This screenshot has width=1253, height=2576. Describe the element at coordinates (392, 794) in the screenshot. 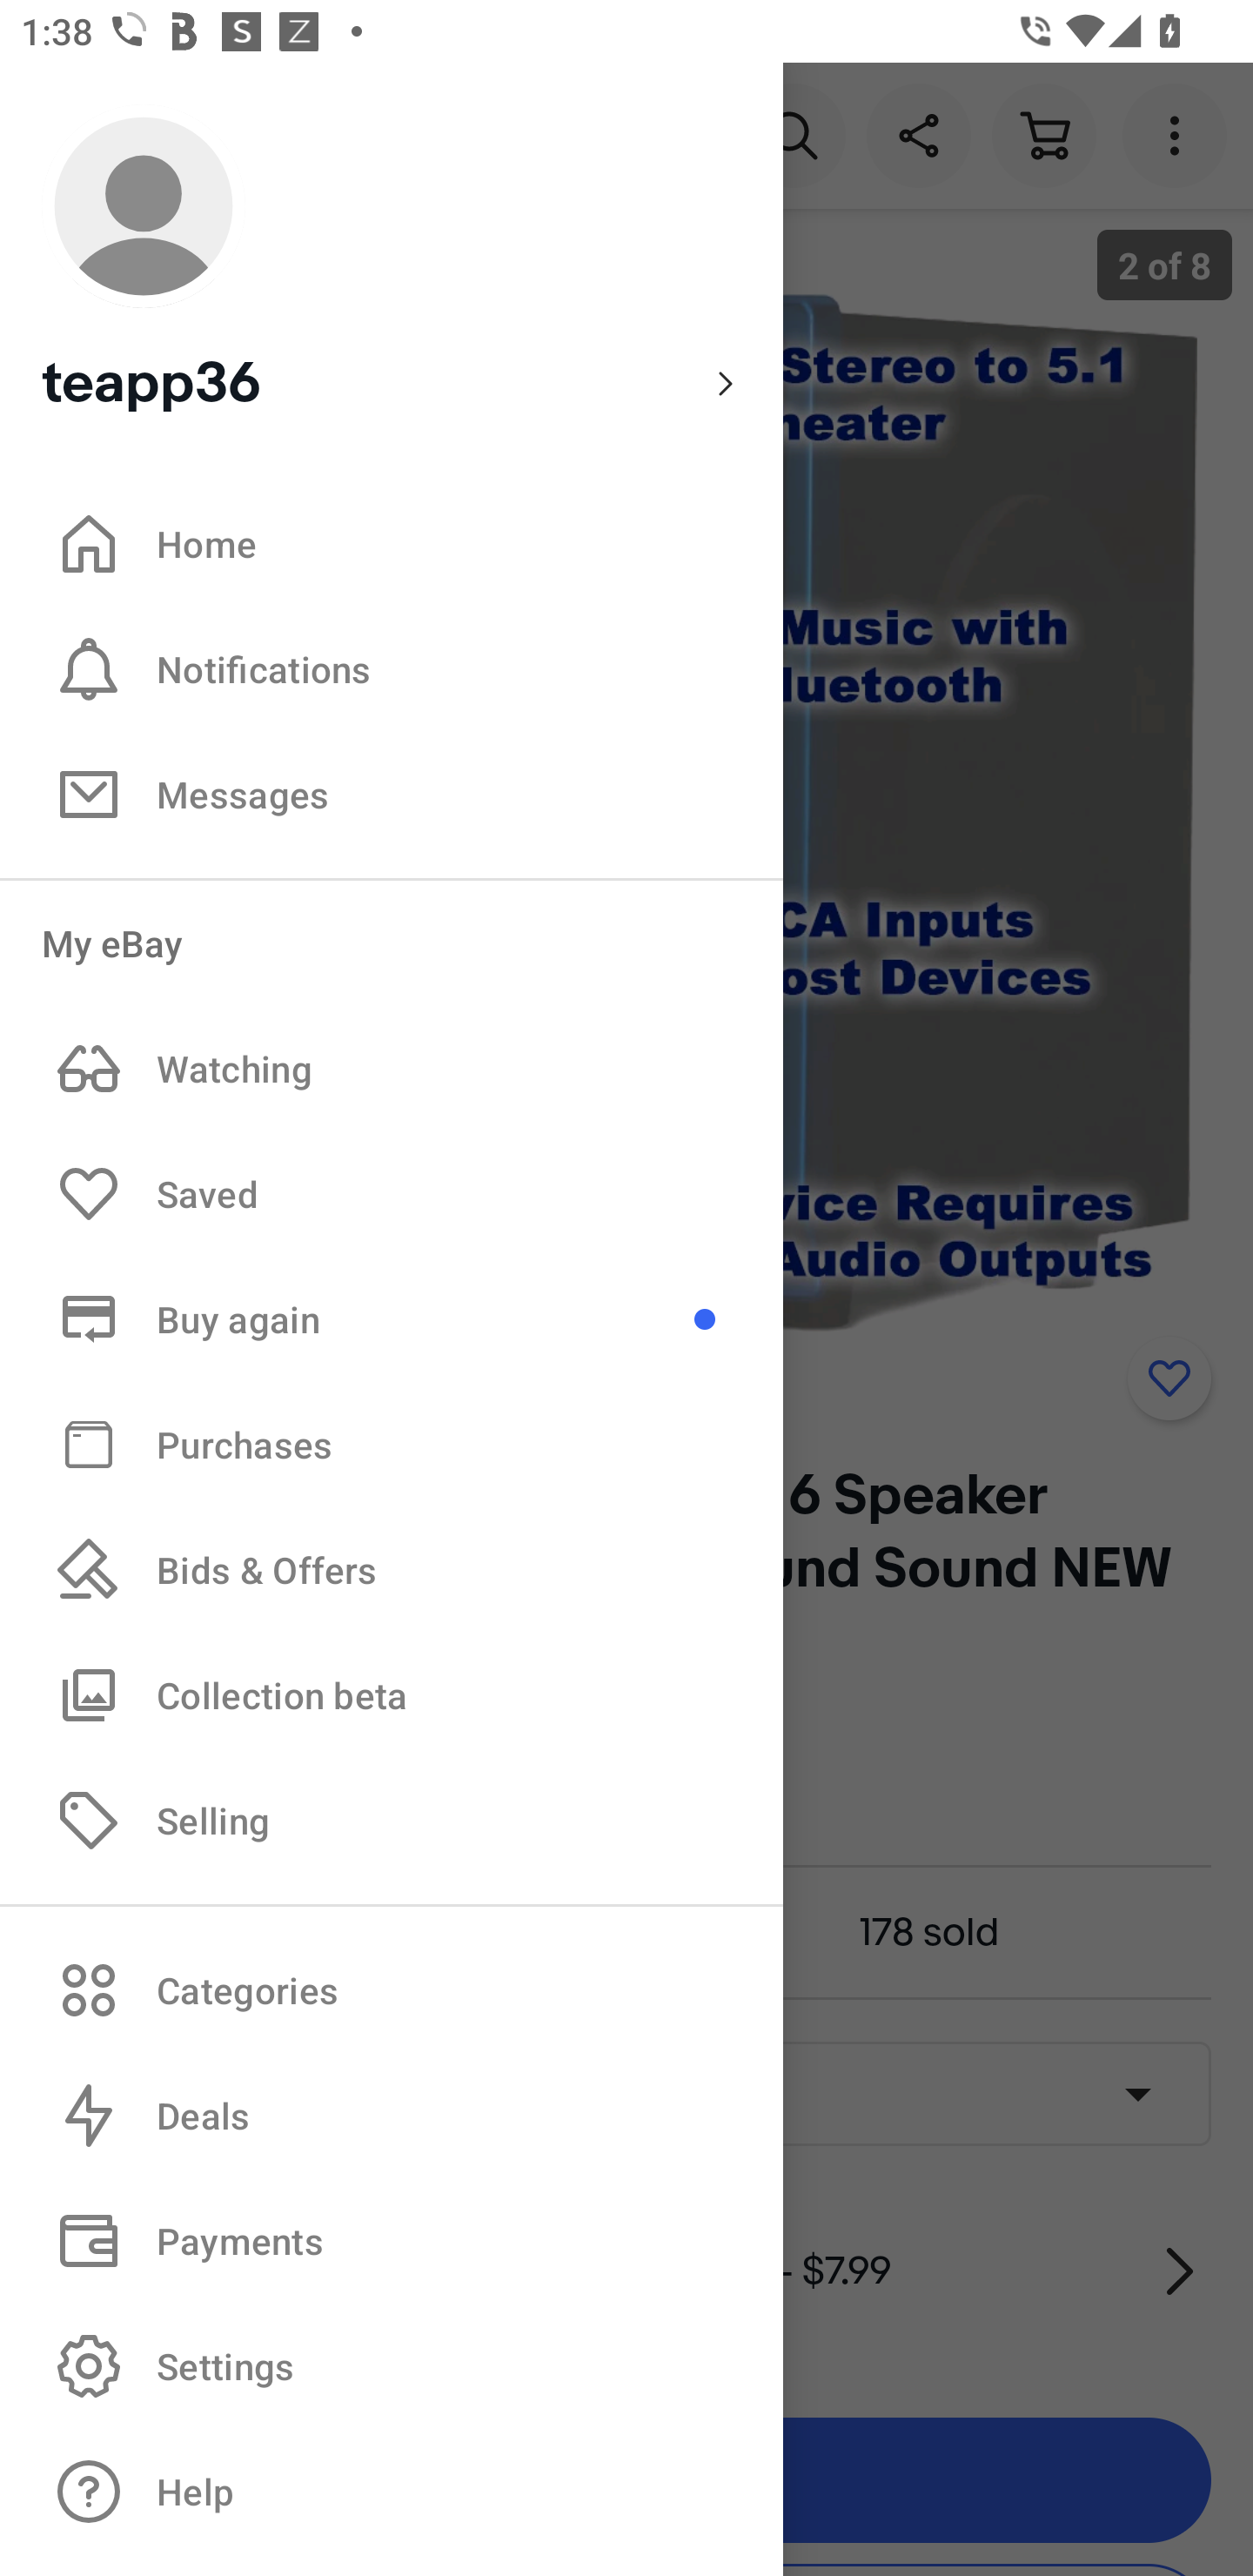

I see `Messages` at that location.